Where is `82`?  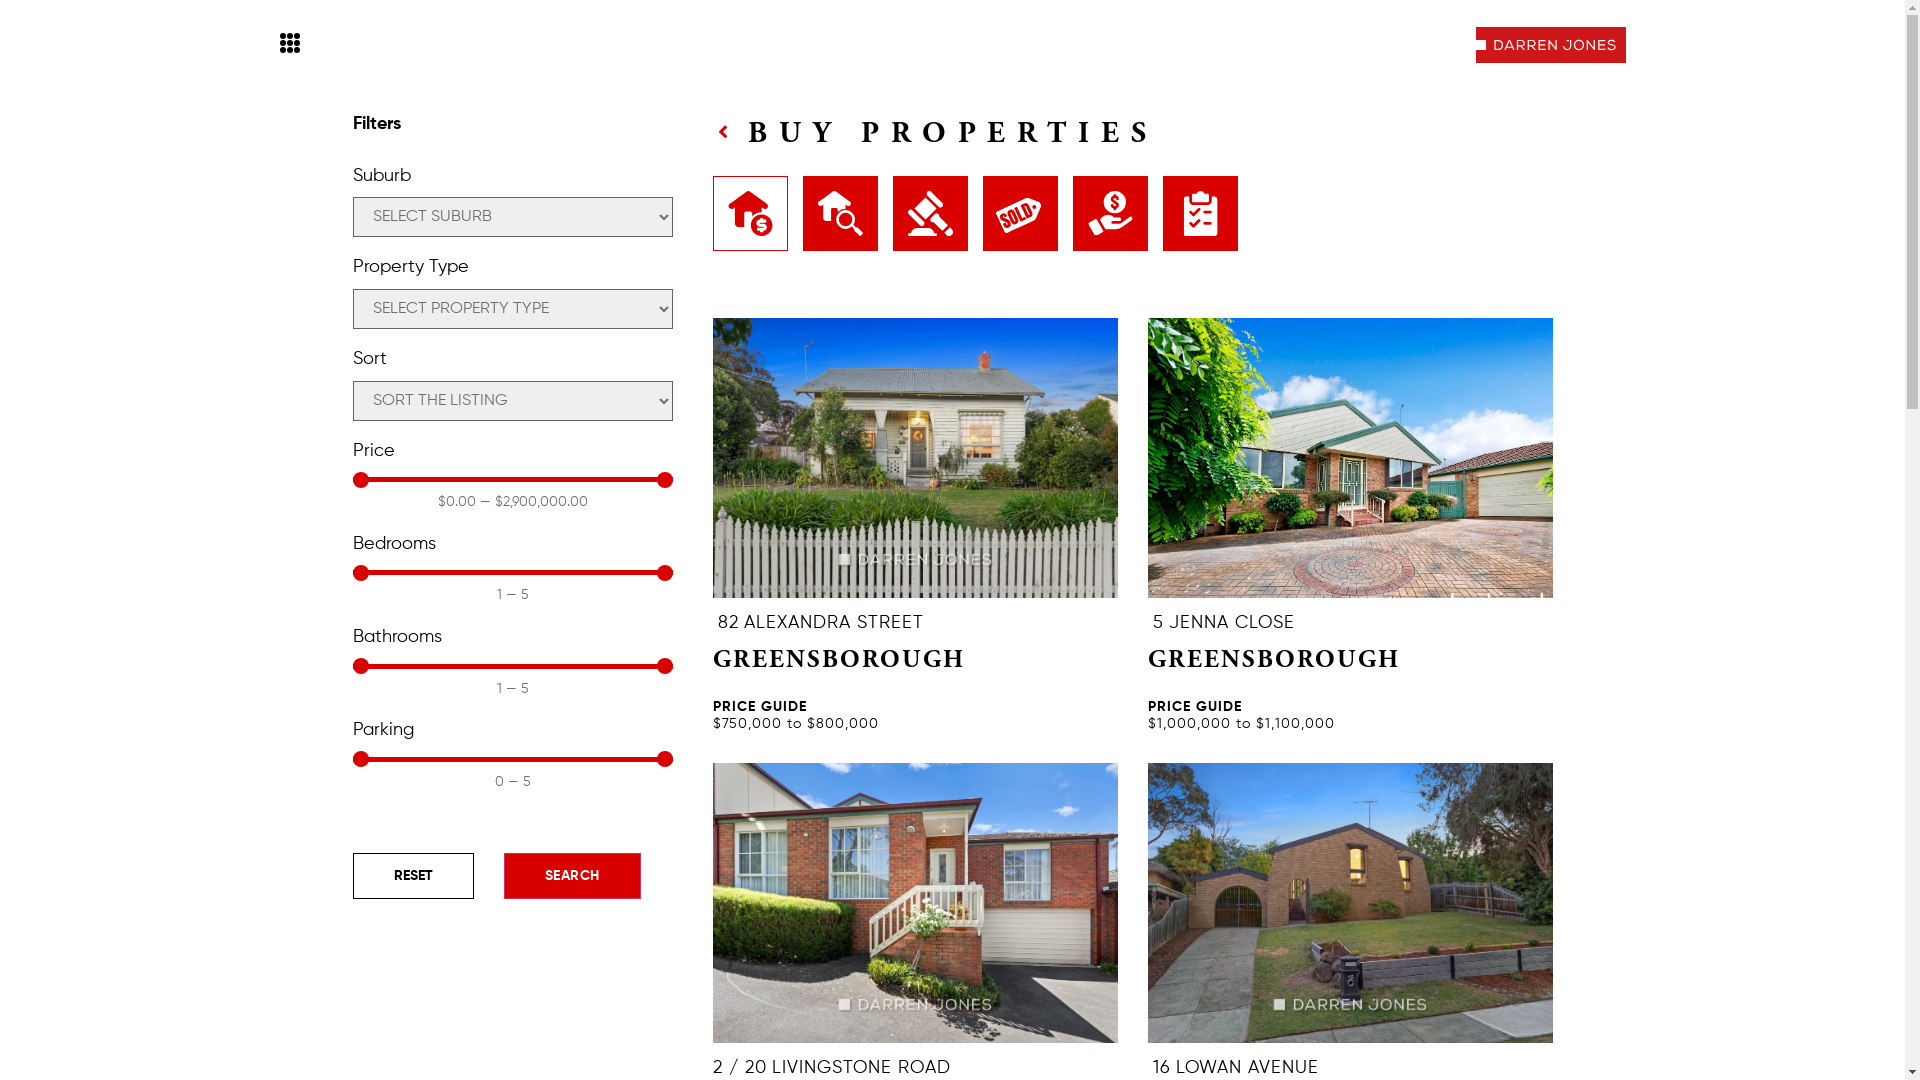
82 is located at coordinates (728, 623).